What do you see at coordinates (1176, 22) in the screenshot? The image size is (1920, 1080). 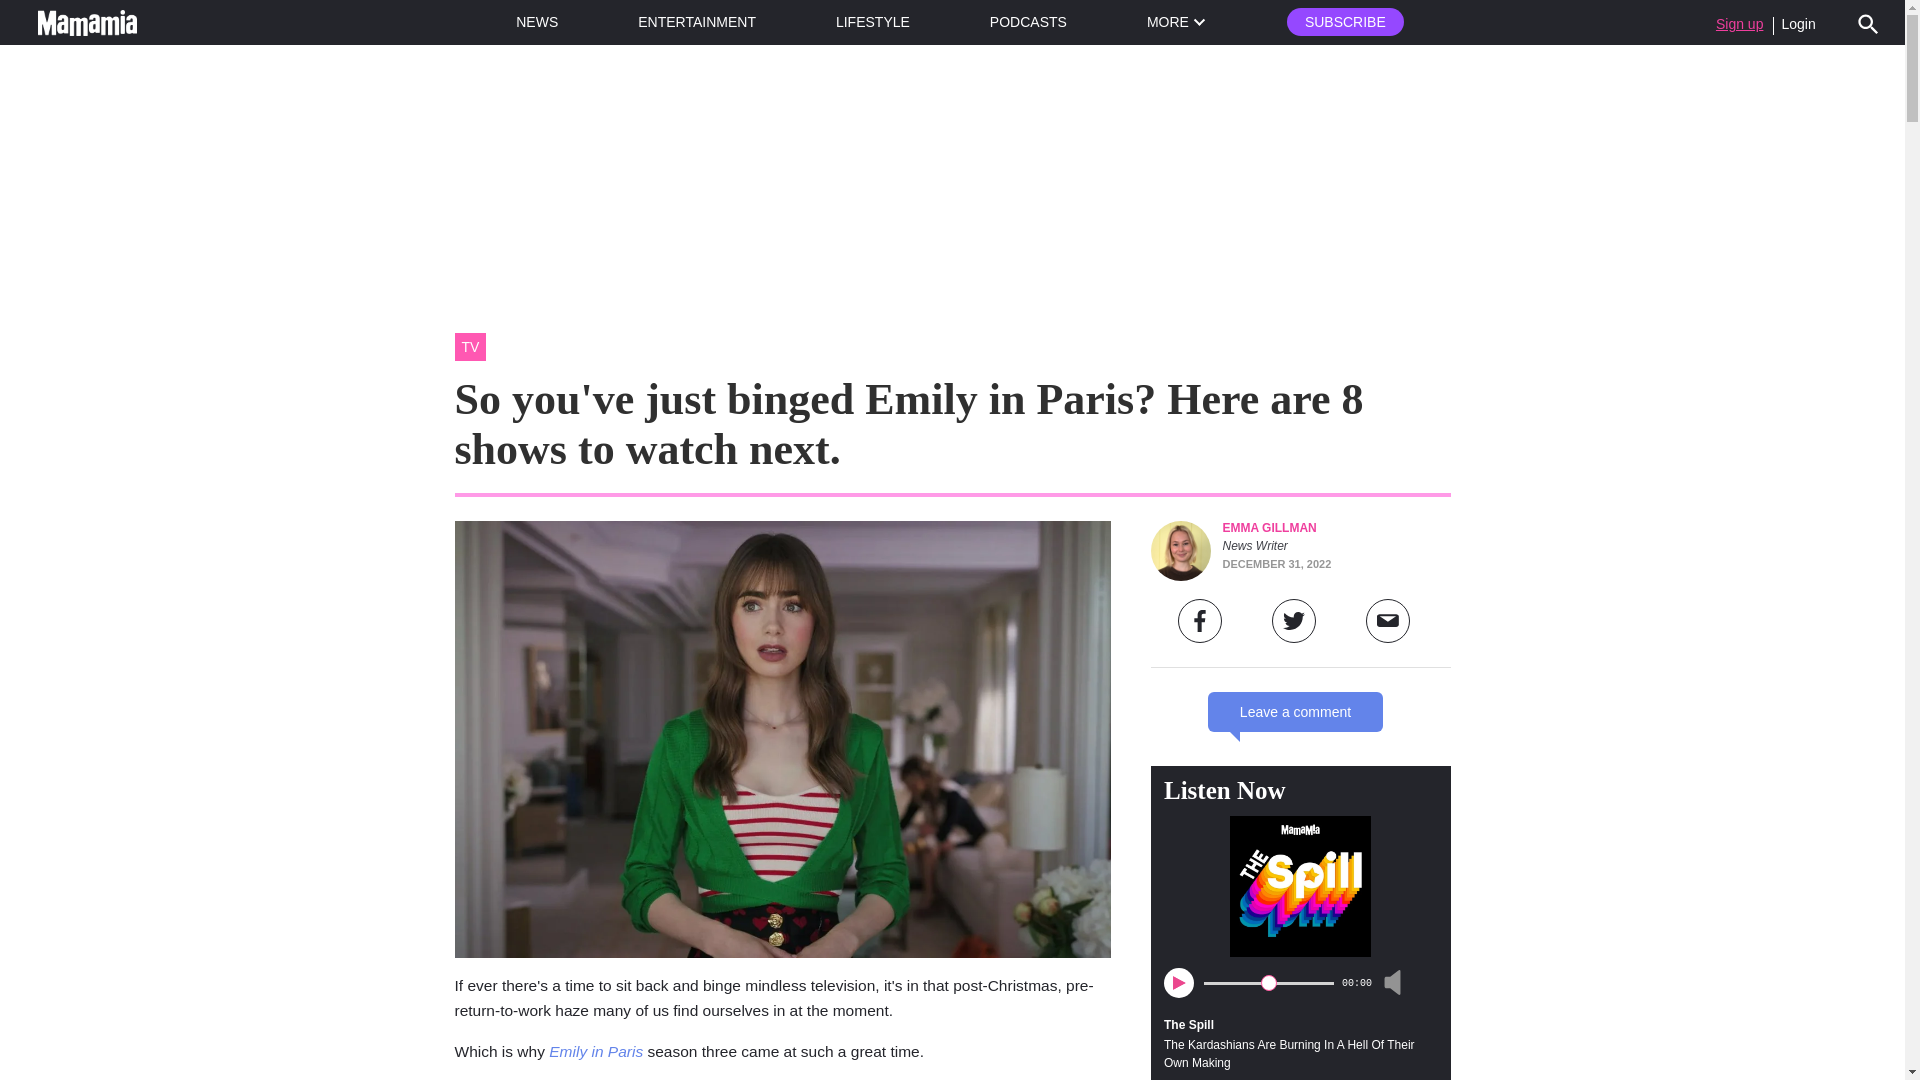 I see `MORE` at bounding box center [1176, 22].